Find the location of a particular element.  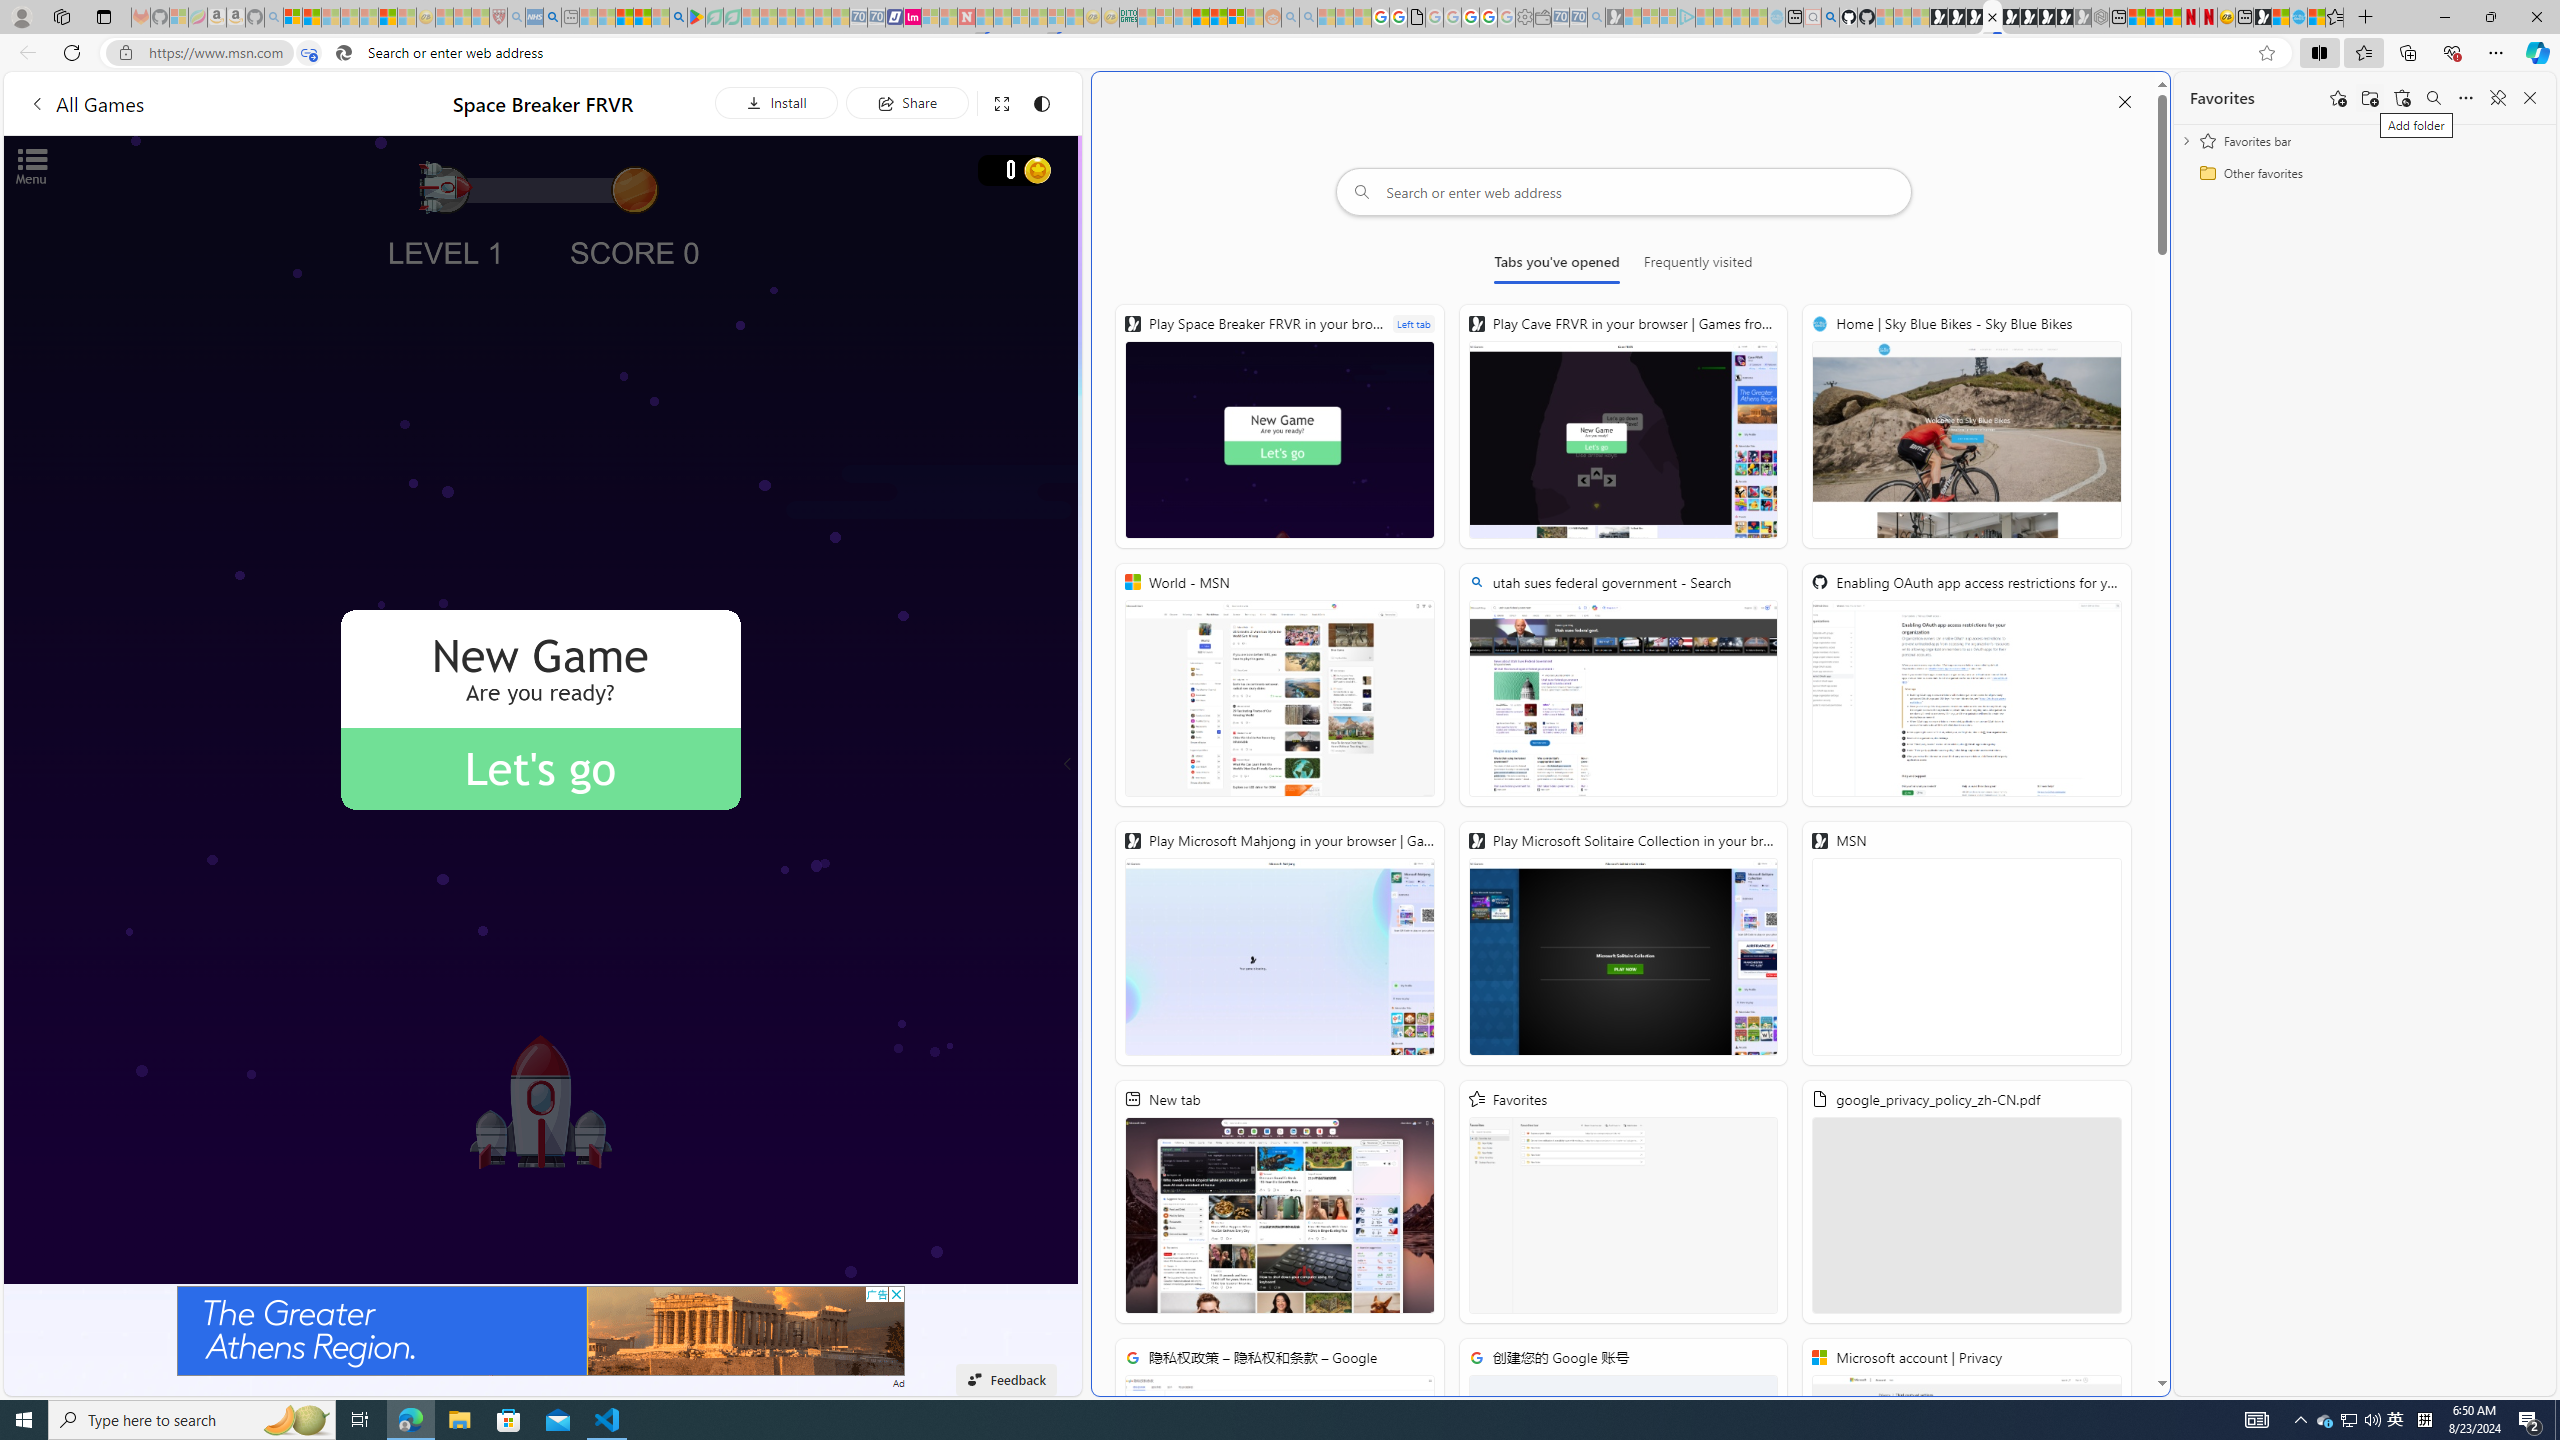

Jobs - lastminute.com Investor Portal is located at coordinates (912, 17).